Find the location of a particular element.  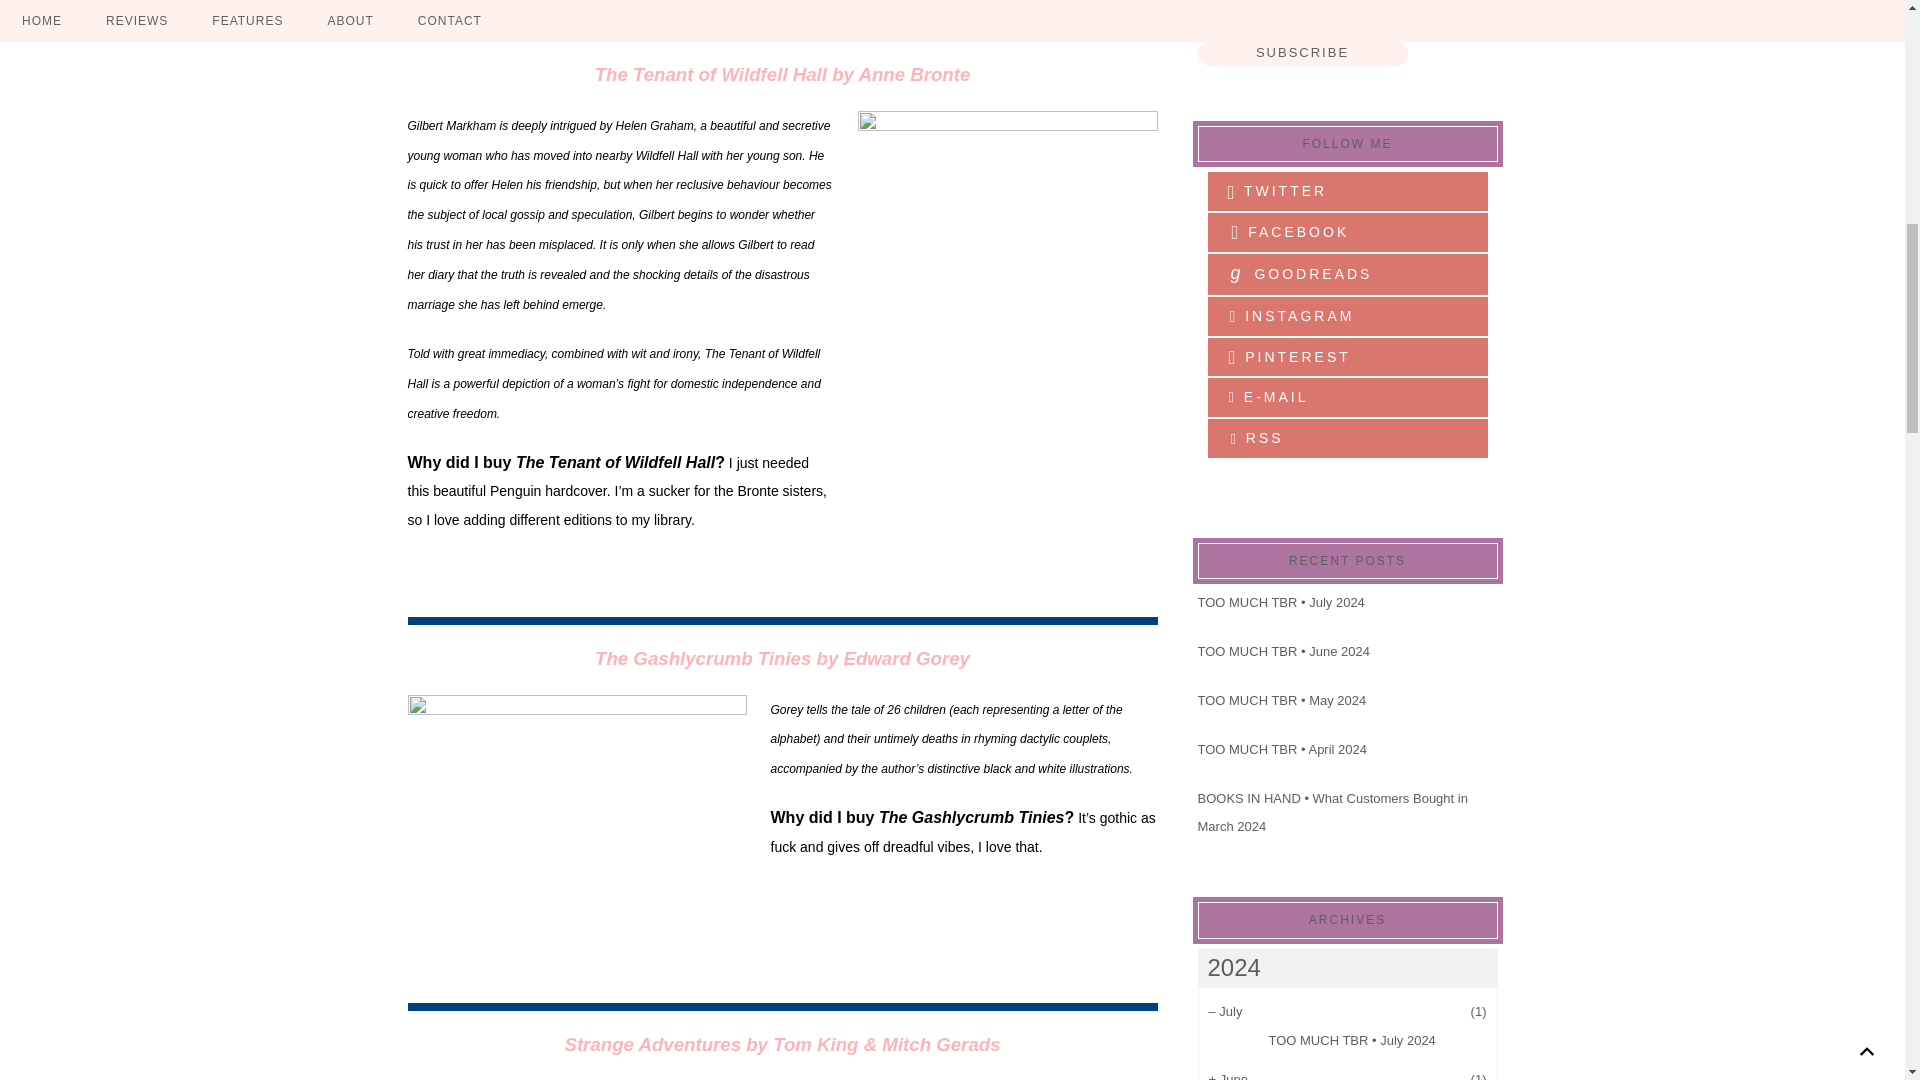

The Tenant of Wildfell Hall by Anne Bronte is located at coordinates (783, 74).